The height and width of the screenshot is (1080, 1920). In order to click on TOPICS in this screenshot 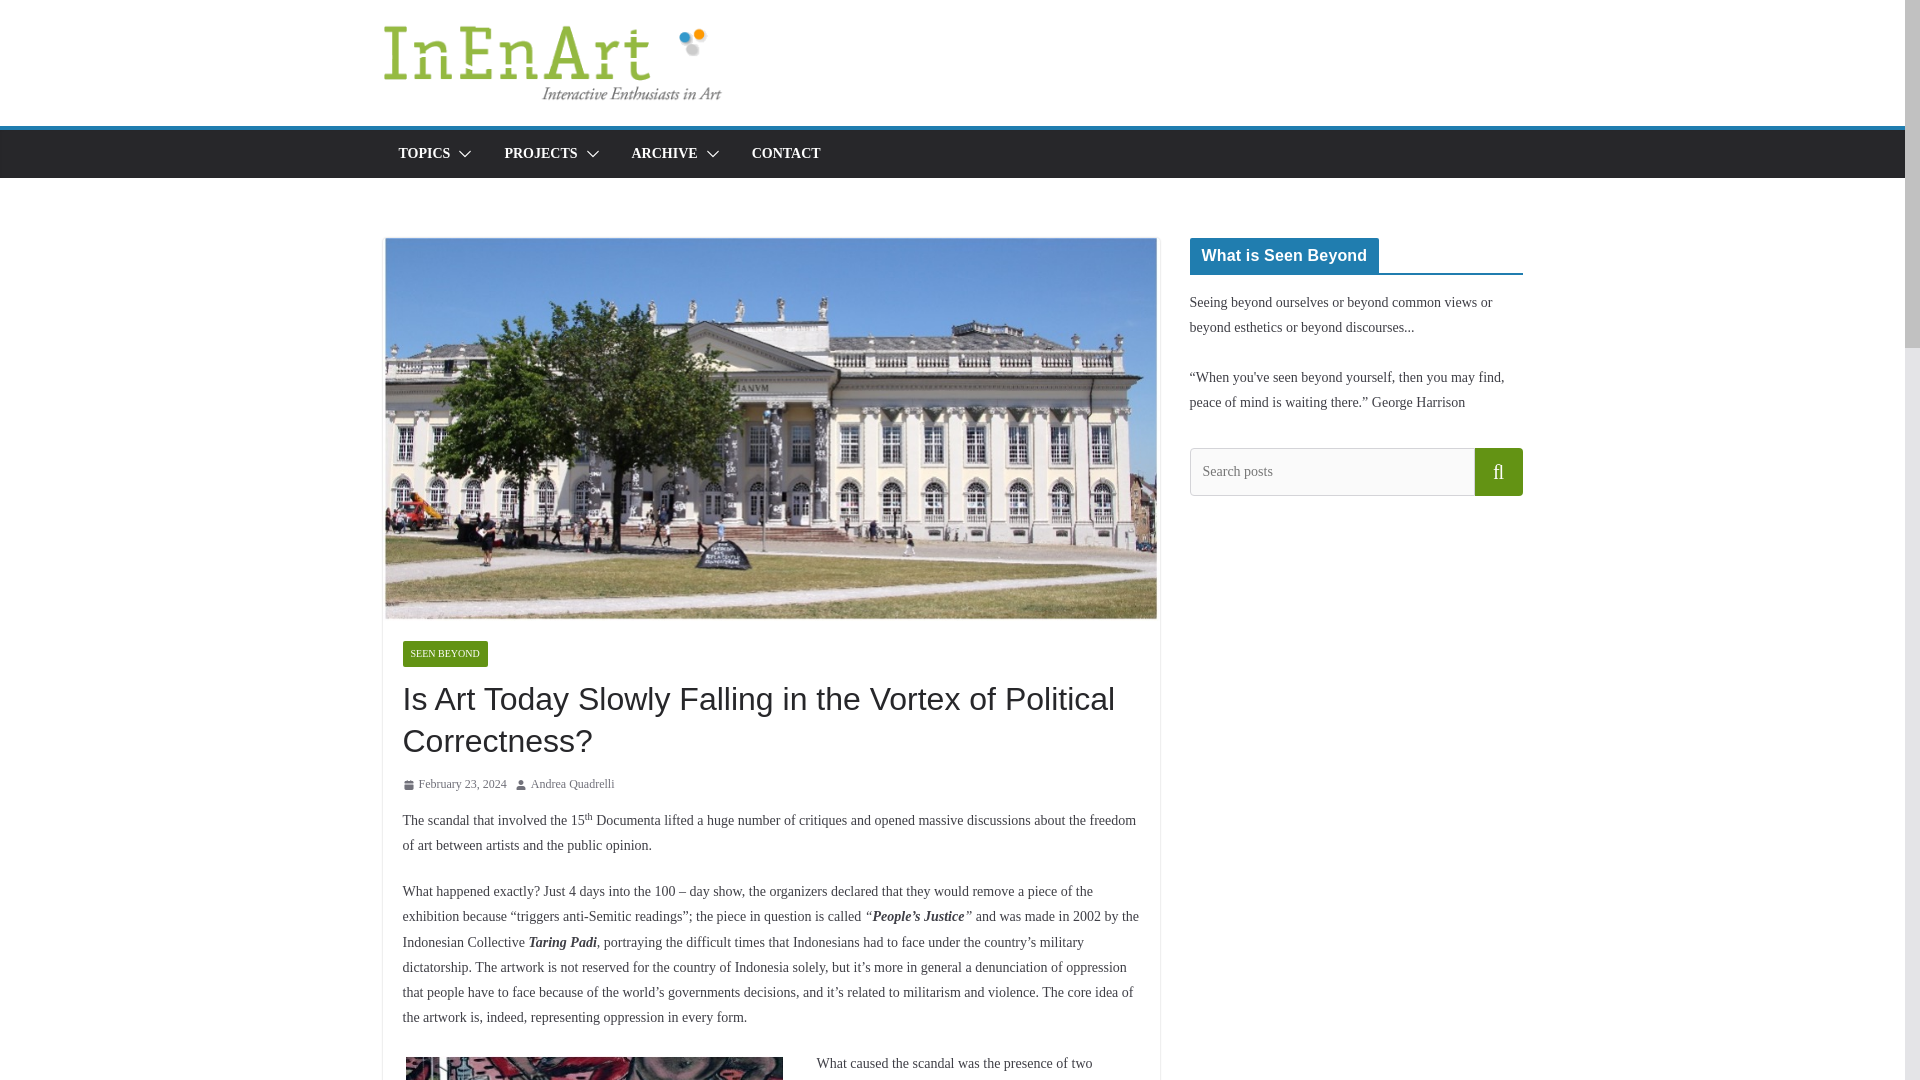, I will do `click(423, 154)`.